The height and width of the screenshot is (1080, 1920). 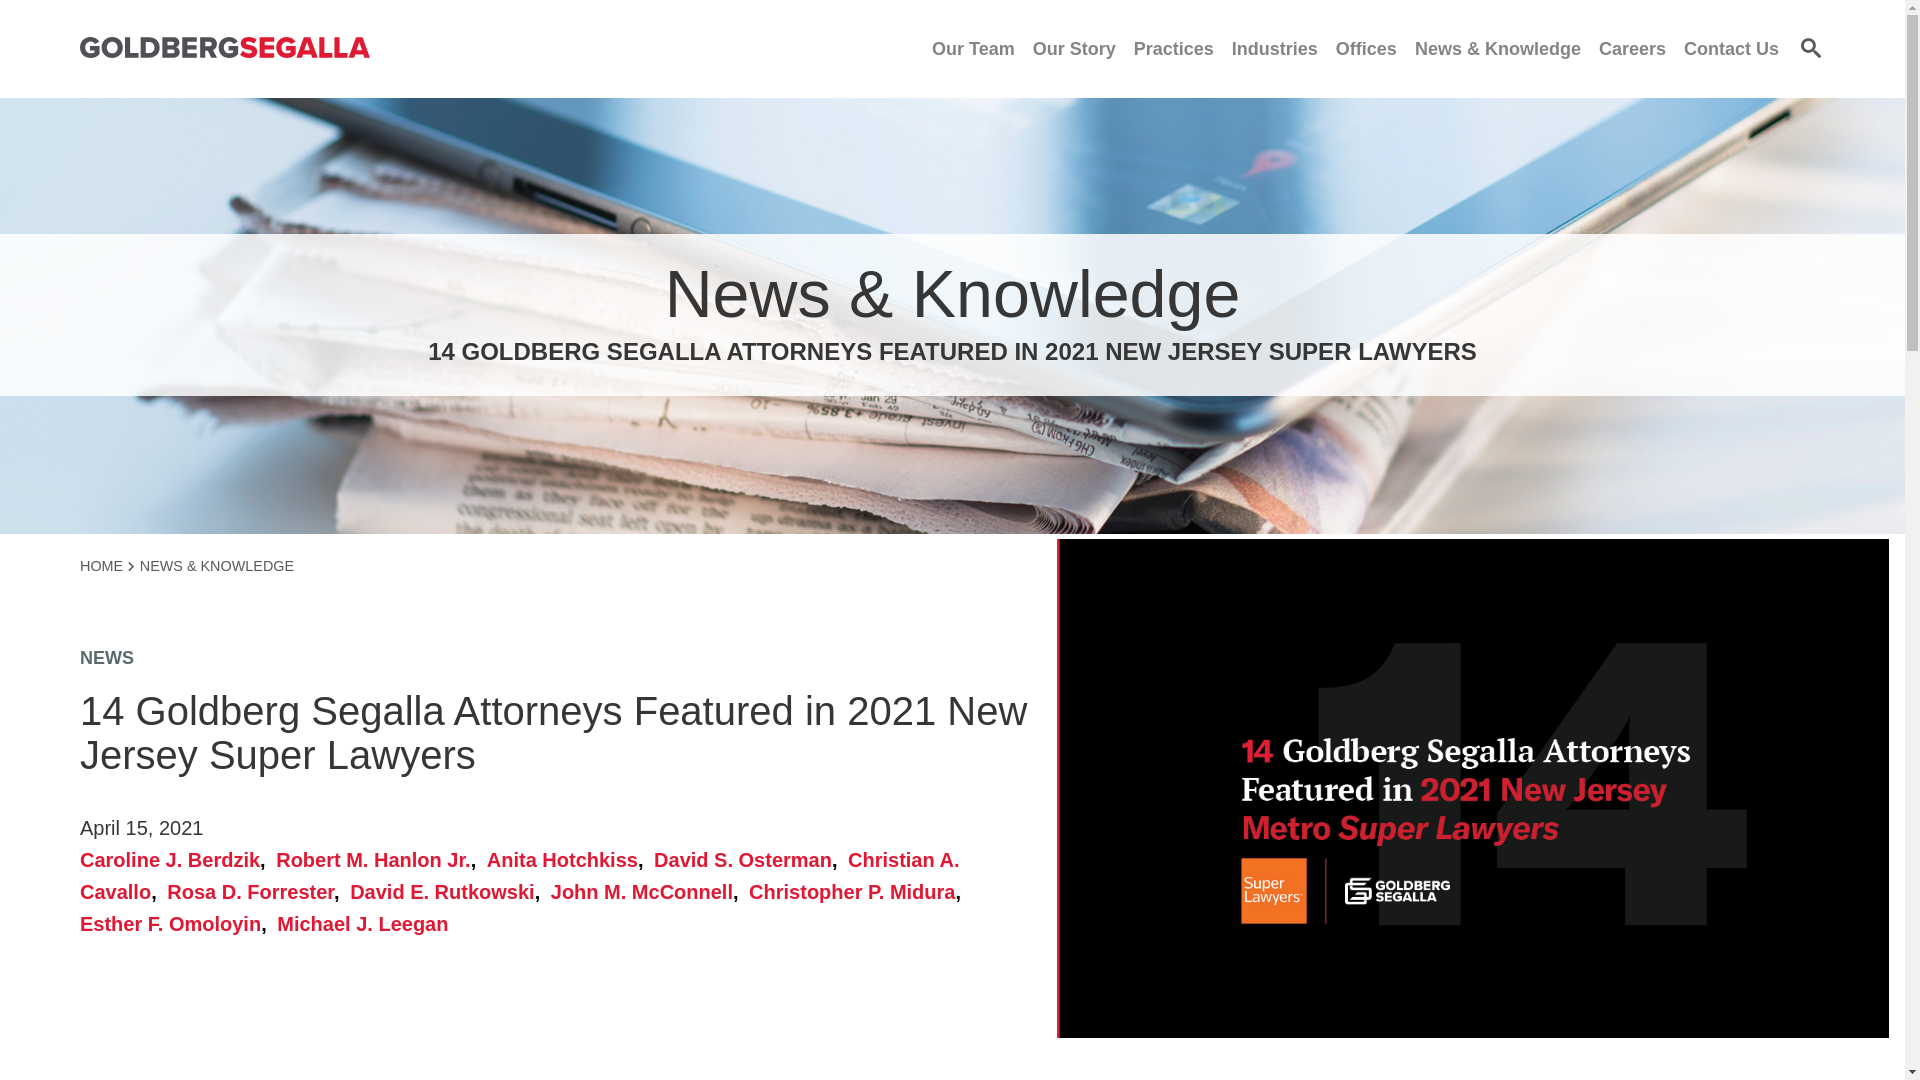 I want to click on Esther F. Omoloyin, so click(x=176, y=924).